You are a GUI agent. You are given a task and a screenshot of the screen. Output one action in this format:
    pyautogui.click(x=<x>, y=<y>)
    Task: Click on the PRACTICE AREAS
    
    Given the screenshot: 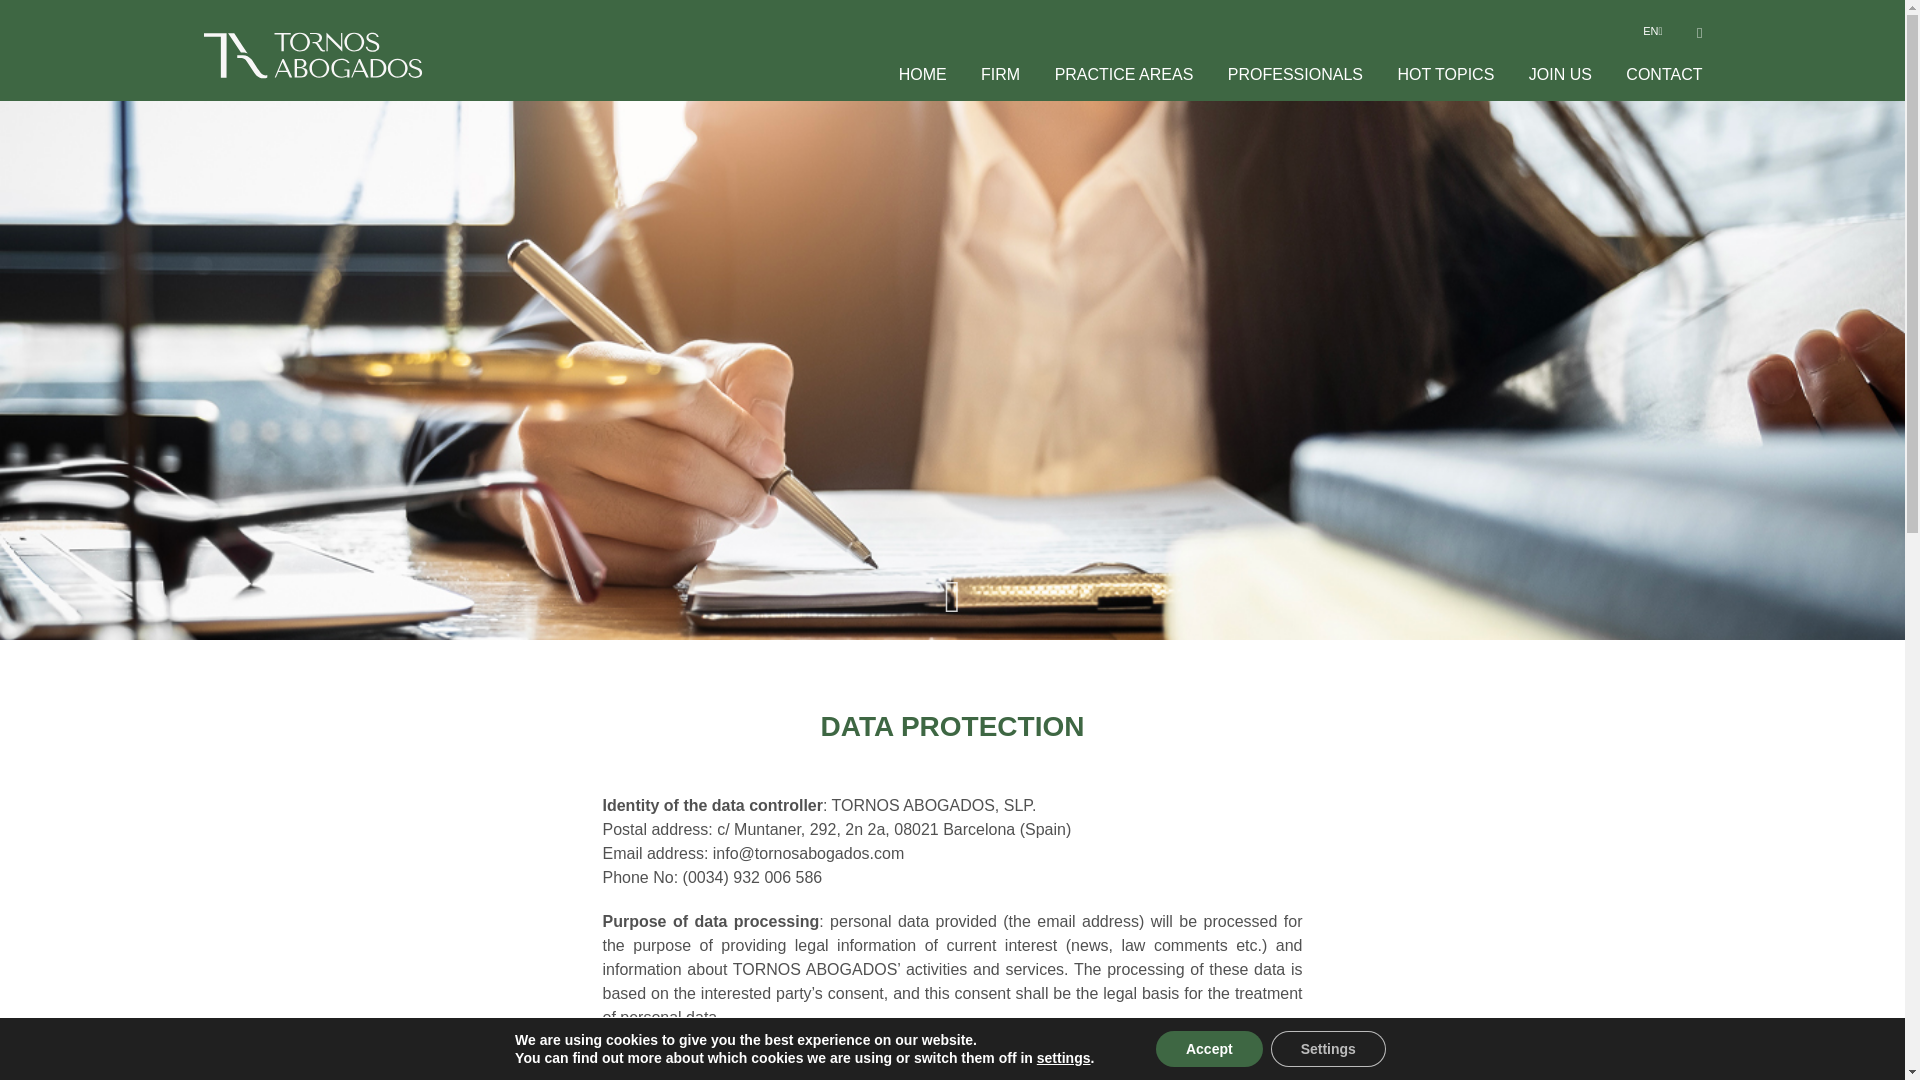 What is the action you would take?
    pyautogui.click(x=1124, y=74)
    